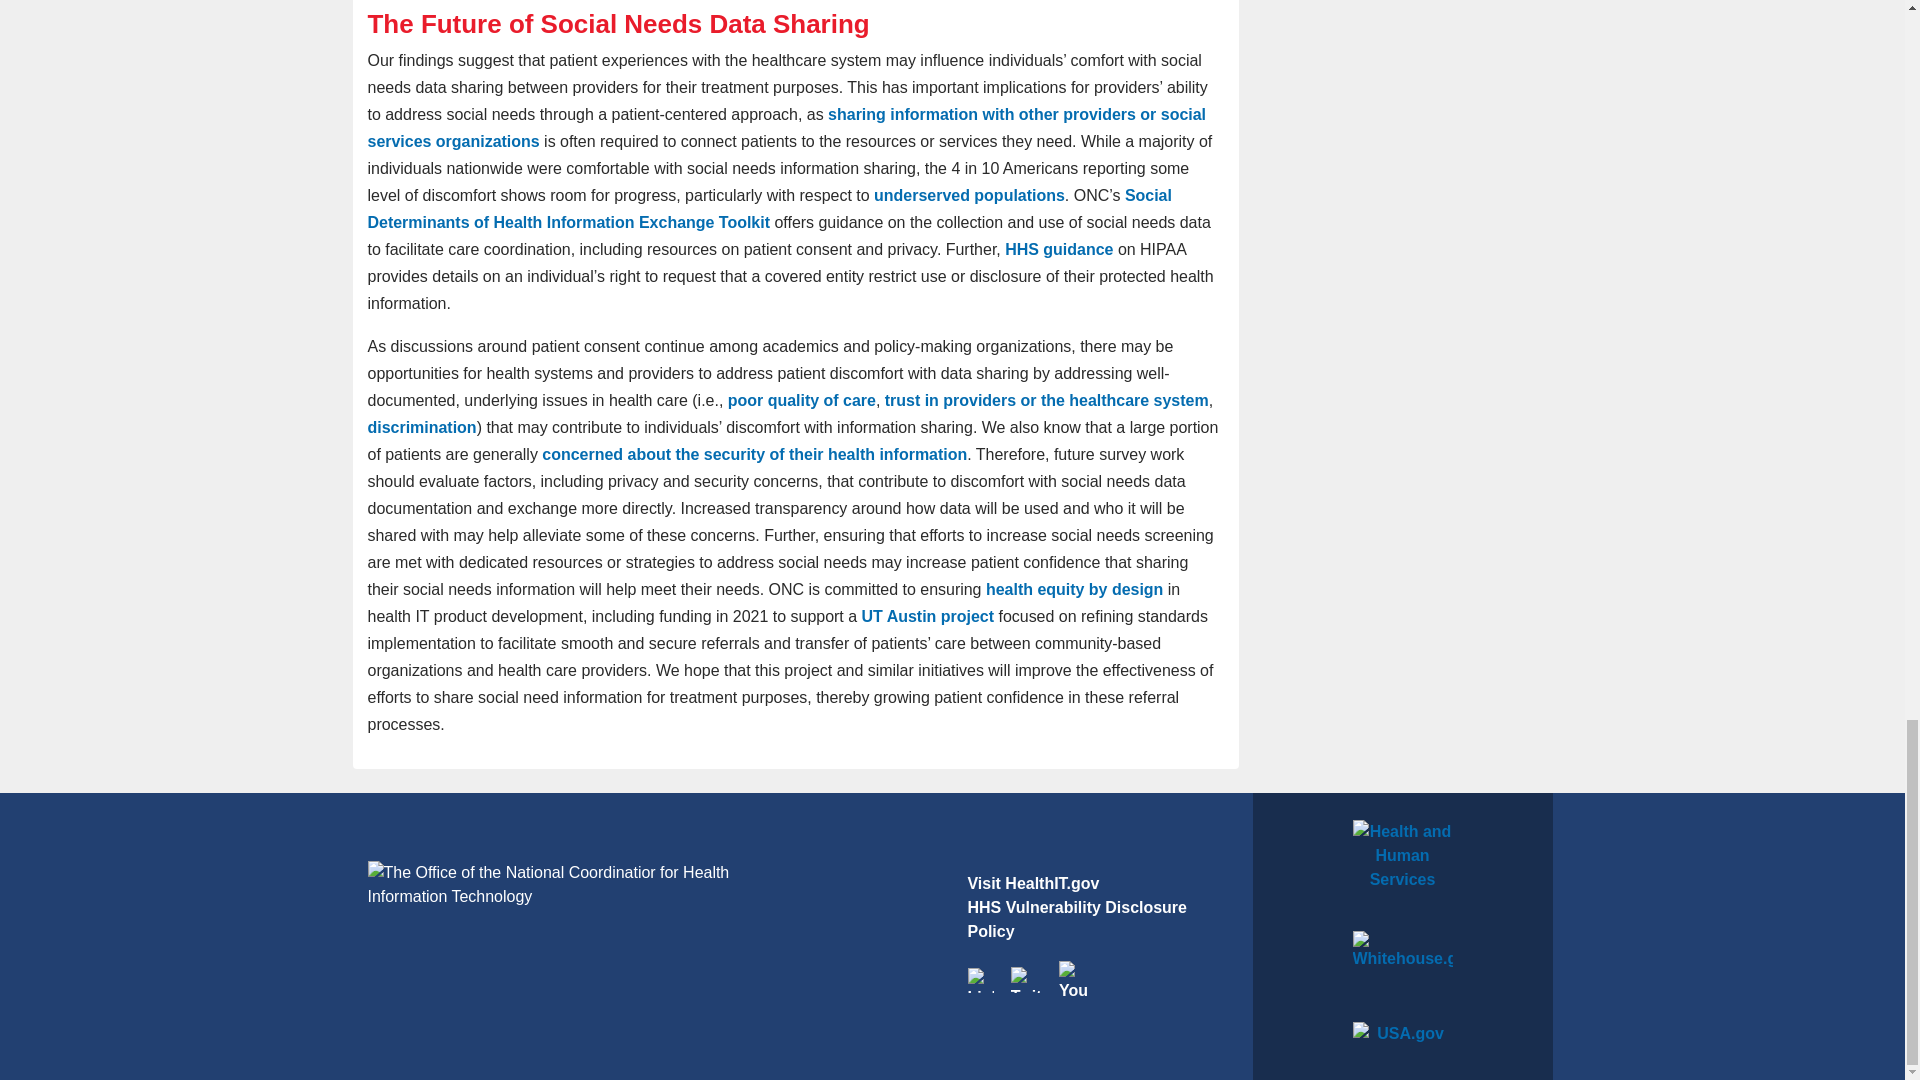  I want to click on concerned about the security of their health information, so click(754, 454).